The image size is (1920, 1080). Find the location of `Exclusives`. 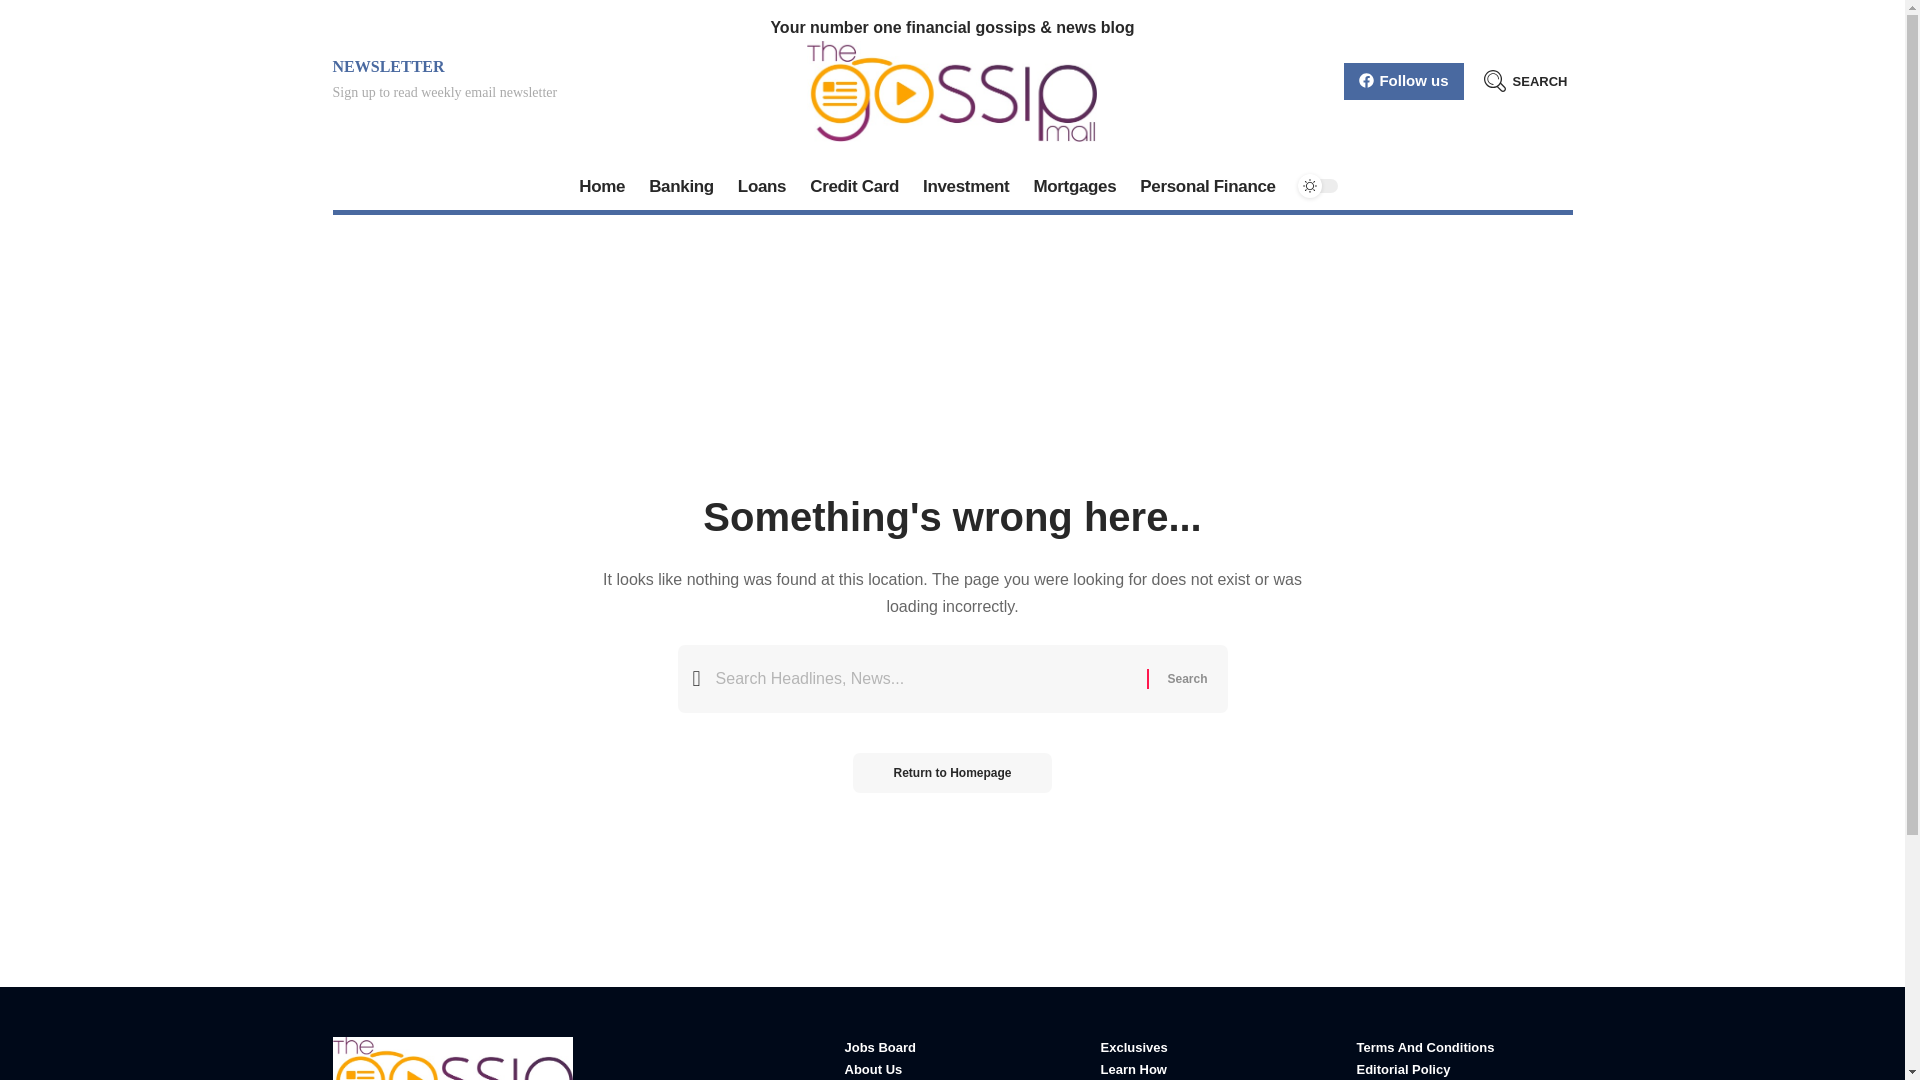

Exclusives is located at coordinates (1208, 1048).